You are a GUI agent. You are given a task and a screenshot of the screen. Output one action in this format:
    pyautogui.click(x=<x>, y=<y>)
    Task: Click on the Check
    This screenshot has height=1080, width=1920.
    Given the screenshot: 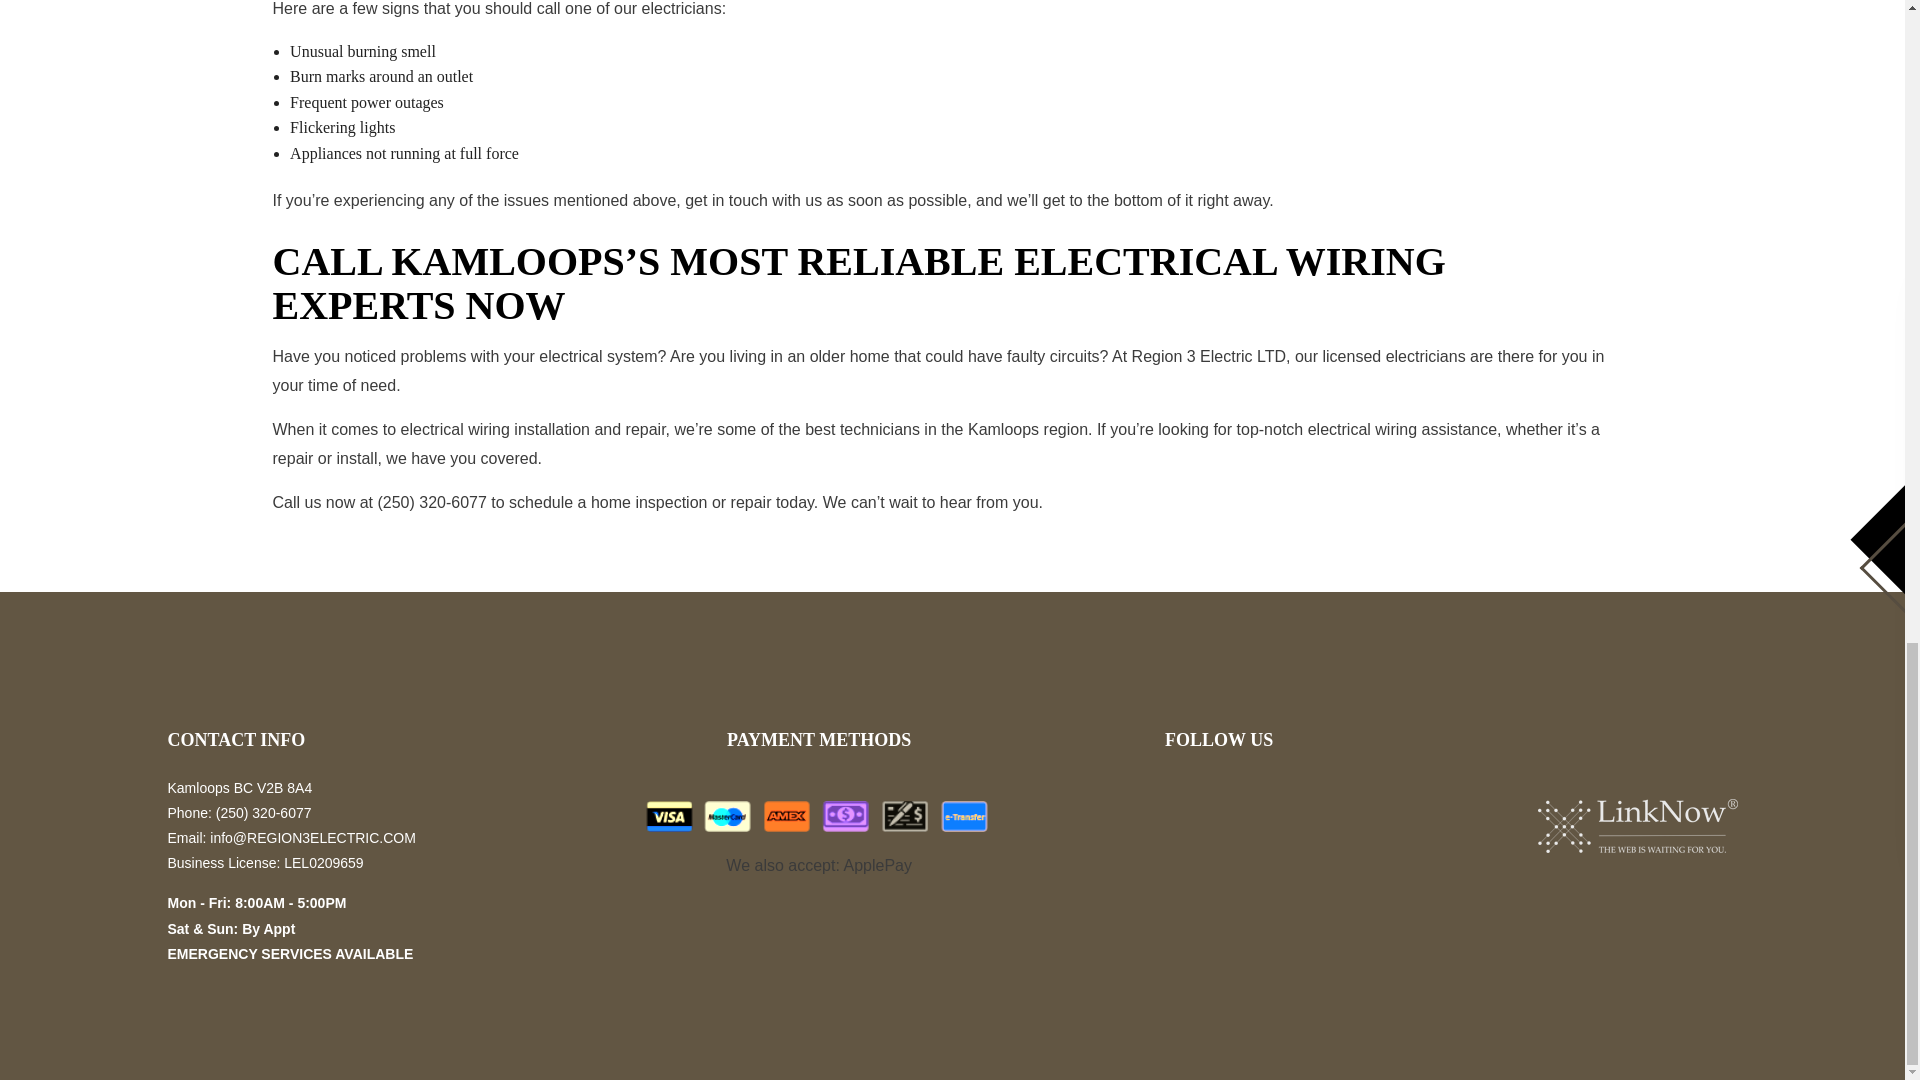 What is the action you would take?
    pyautogui.click(x=904, y=816)
    